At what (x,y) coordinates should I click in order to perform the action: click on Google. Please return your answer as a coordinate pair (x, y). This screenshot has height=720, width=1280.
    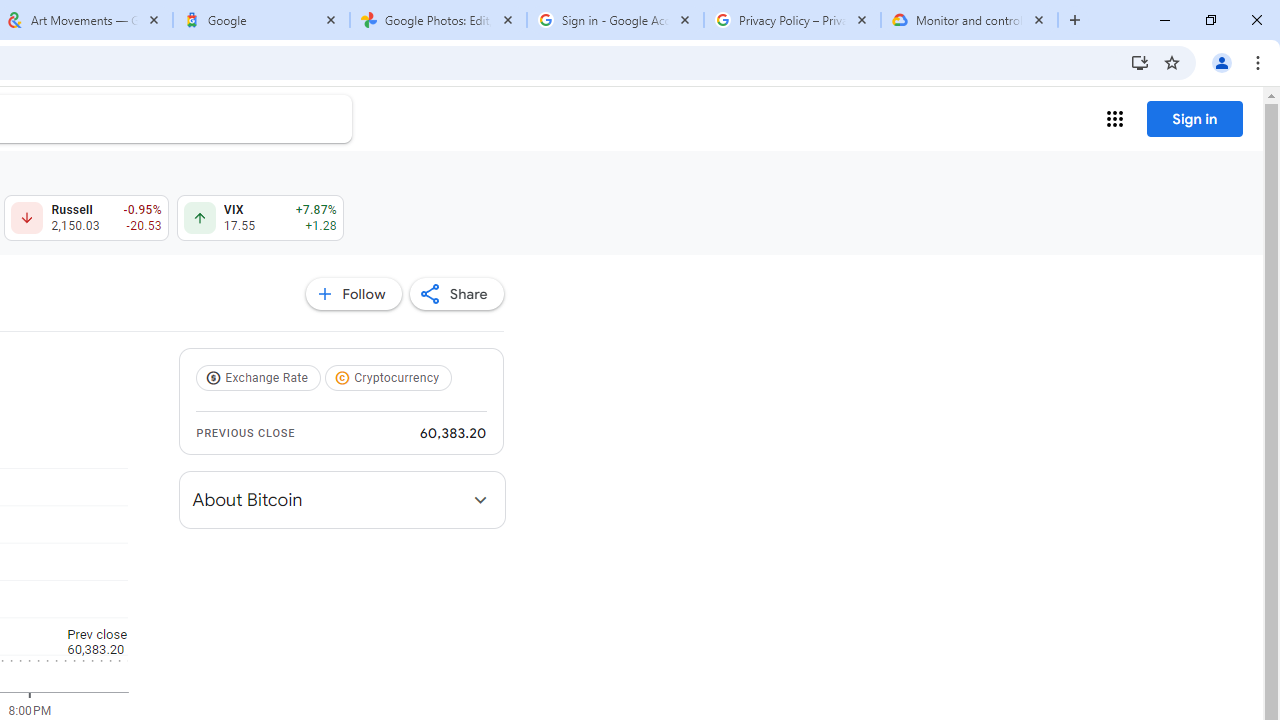
    Looking at the image, I should click on (260, 20).